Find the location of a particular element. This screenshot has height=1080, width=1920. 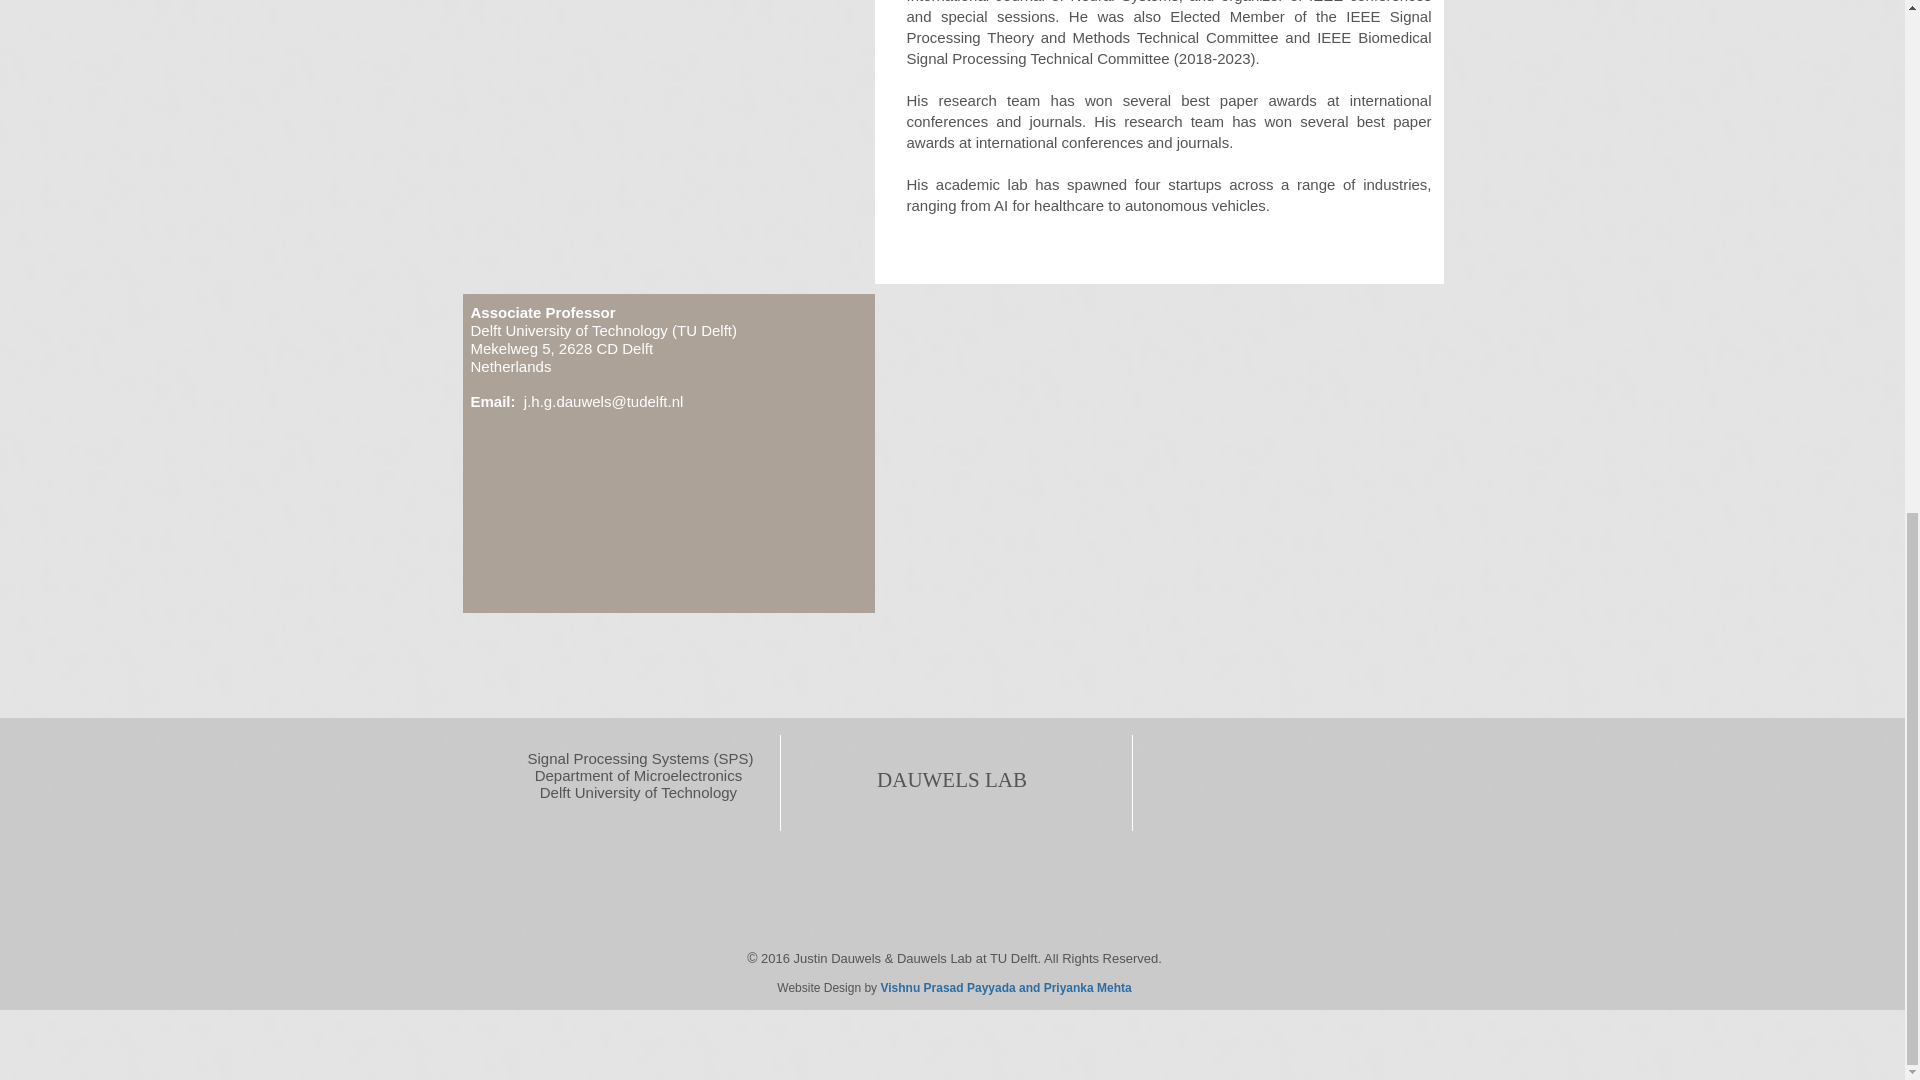

Vishnu Prasad Payyada and Priyanka Mehta is located at coordinates (1004, 987).